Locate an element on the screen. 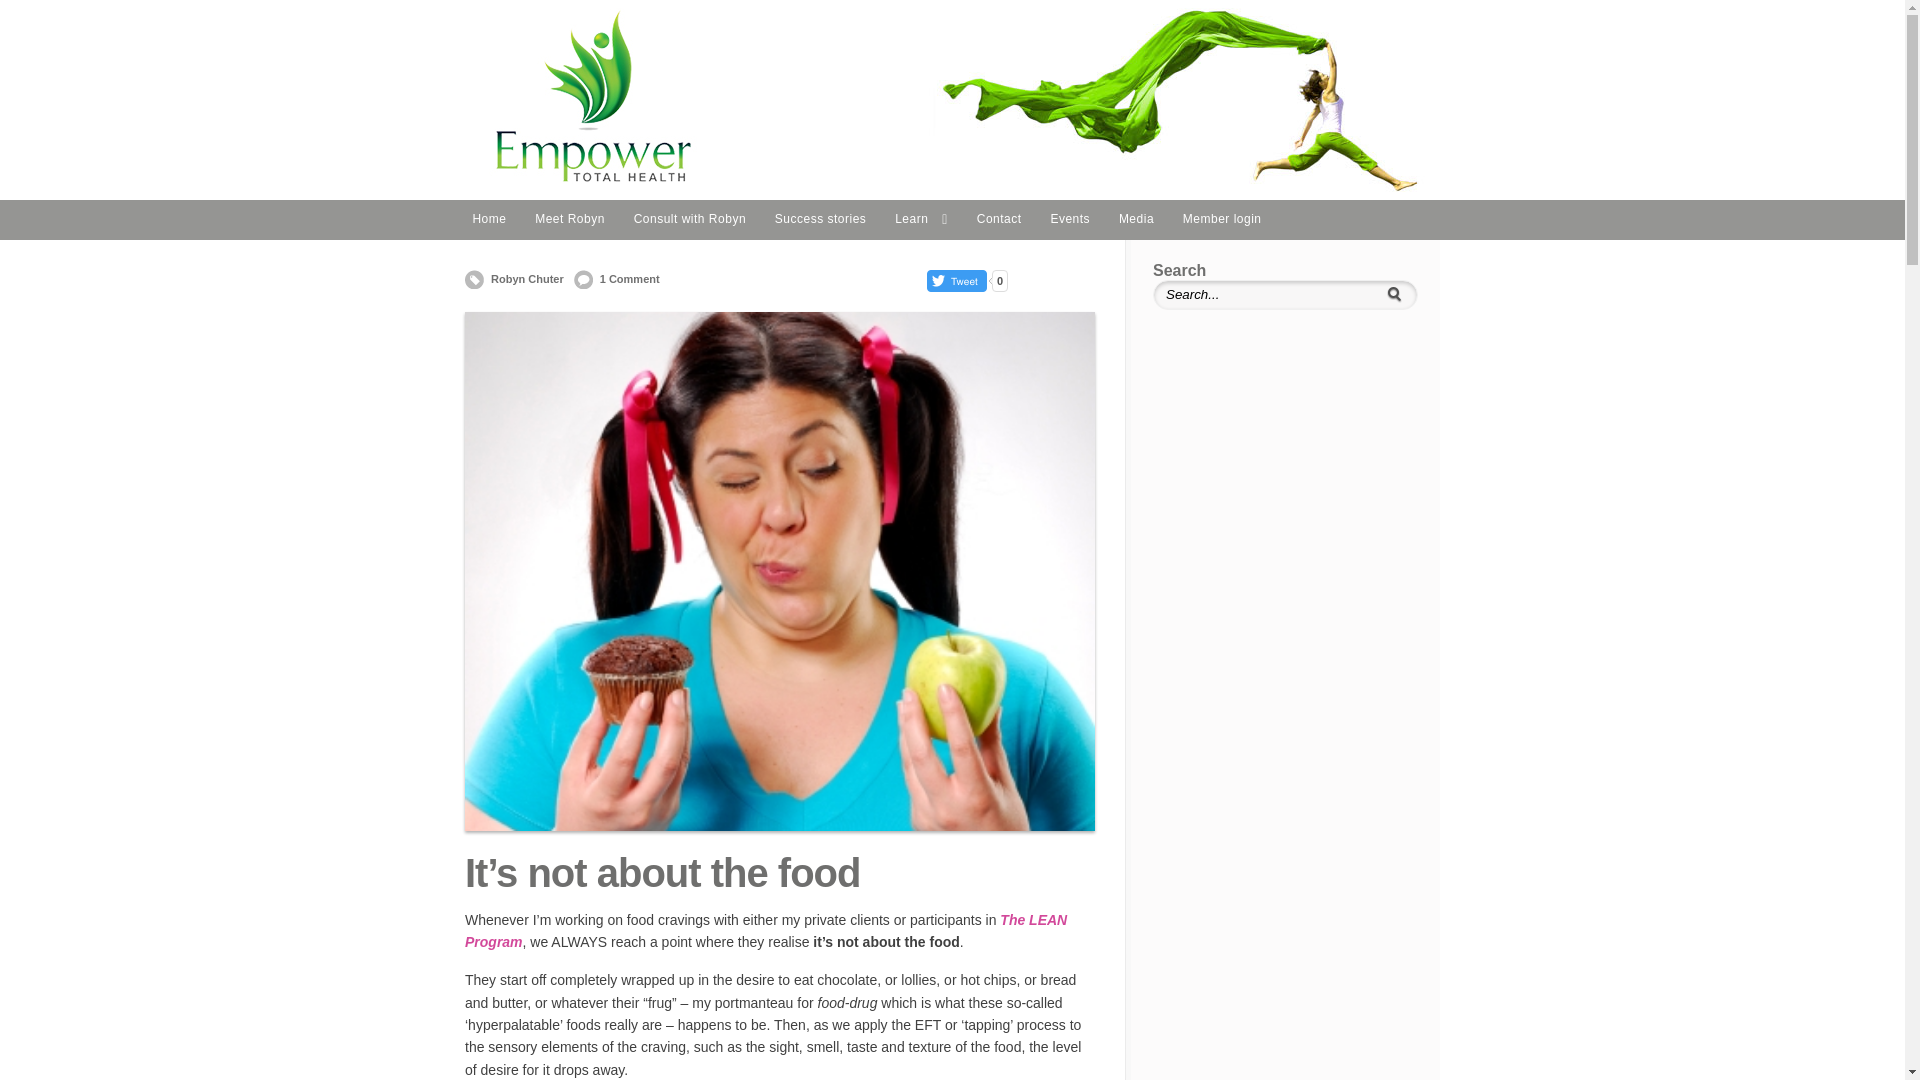 The height and width of the screenshot is (1080, 1920). Consult with Robyn is located at coordinates (690, 220).